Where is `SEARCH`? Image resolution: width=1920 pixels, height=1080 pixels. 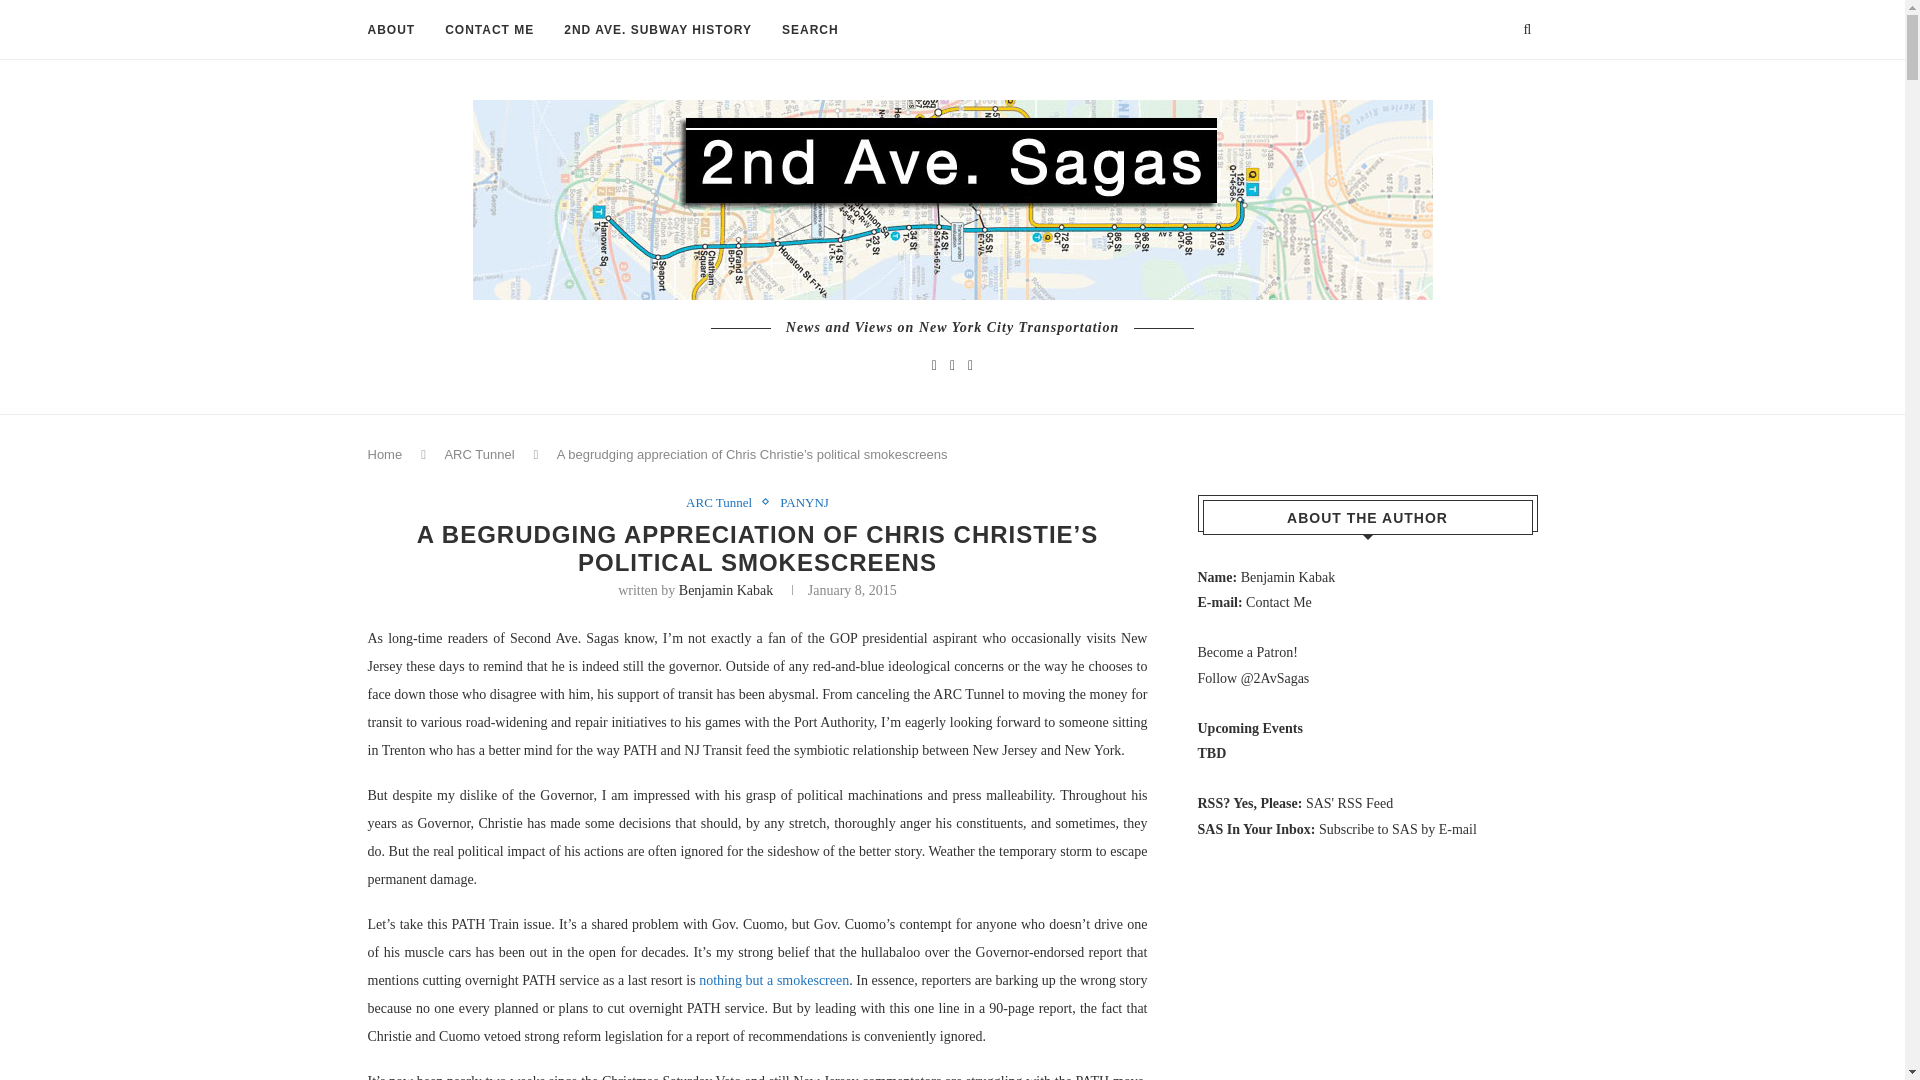
SEARCH is located at coordinates (810, 30).